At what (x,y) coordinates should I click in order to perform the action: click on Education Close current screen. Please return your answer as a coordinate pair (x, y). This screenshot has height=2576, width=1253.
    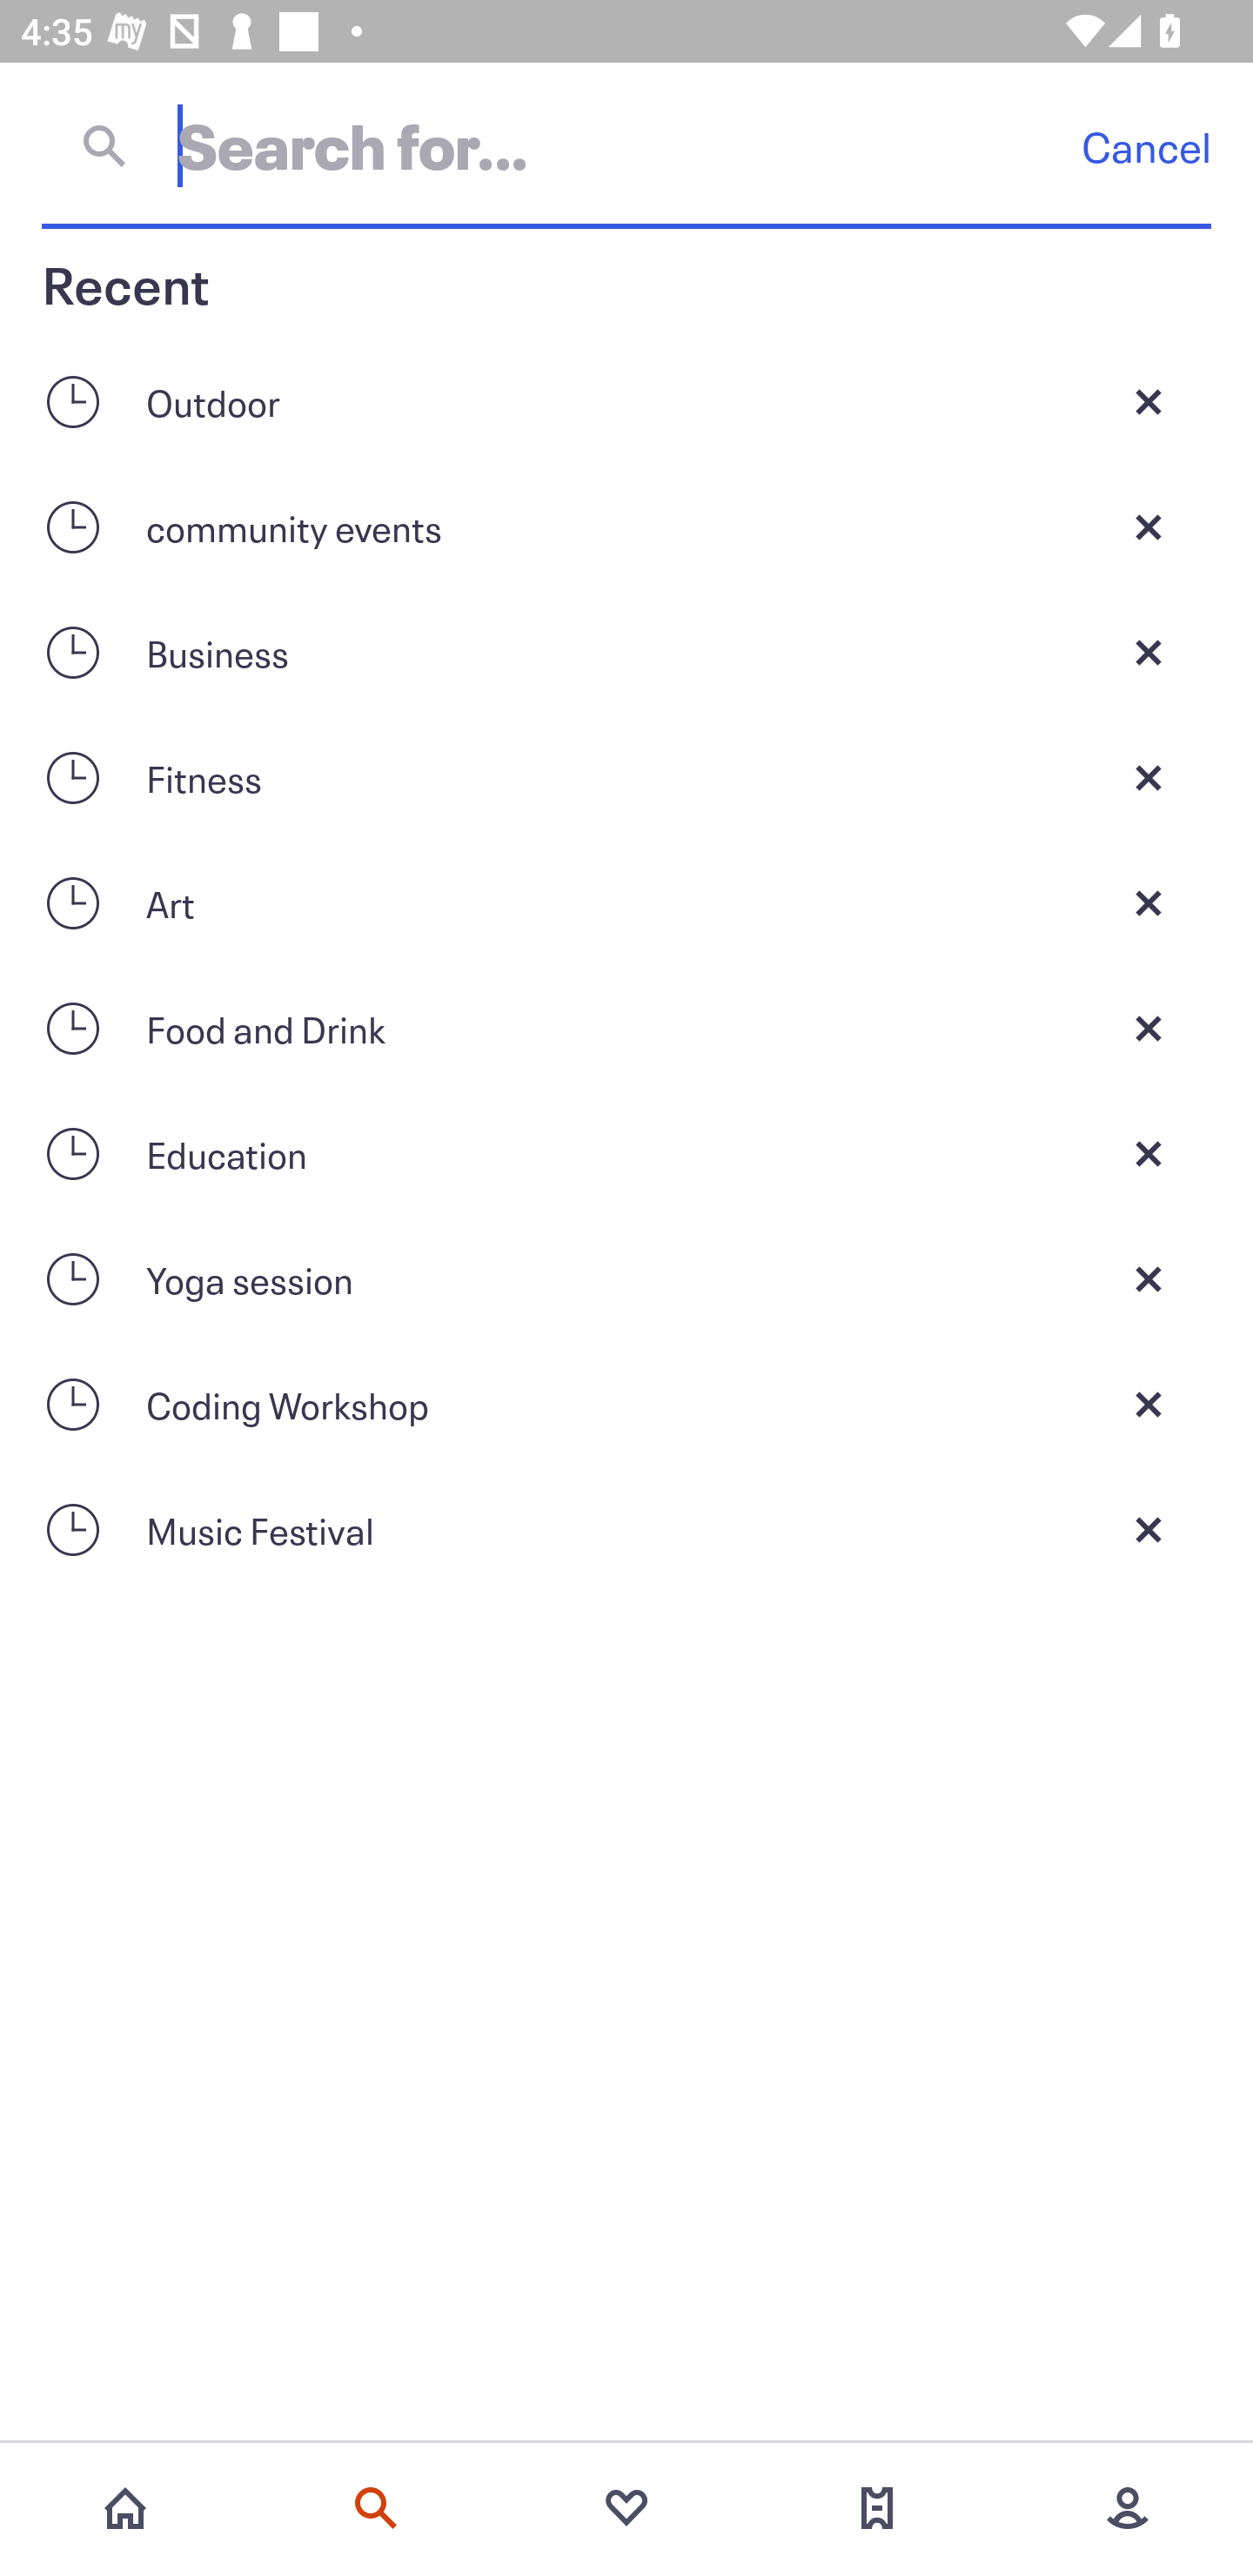
    Looking at the image, I should click on (626, 1154).